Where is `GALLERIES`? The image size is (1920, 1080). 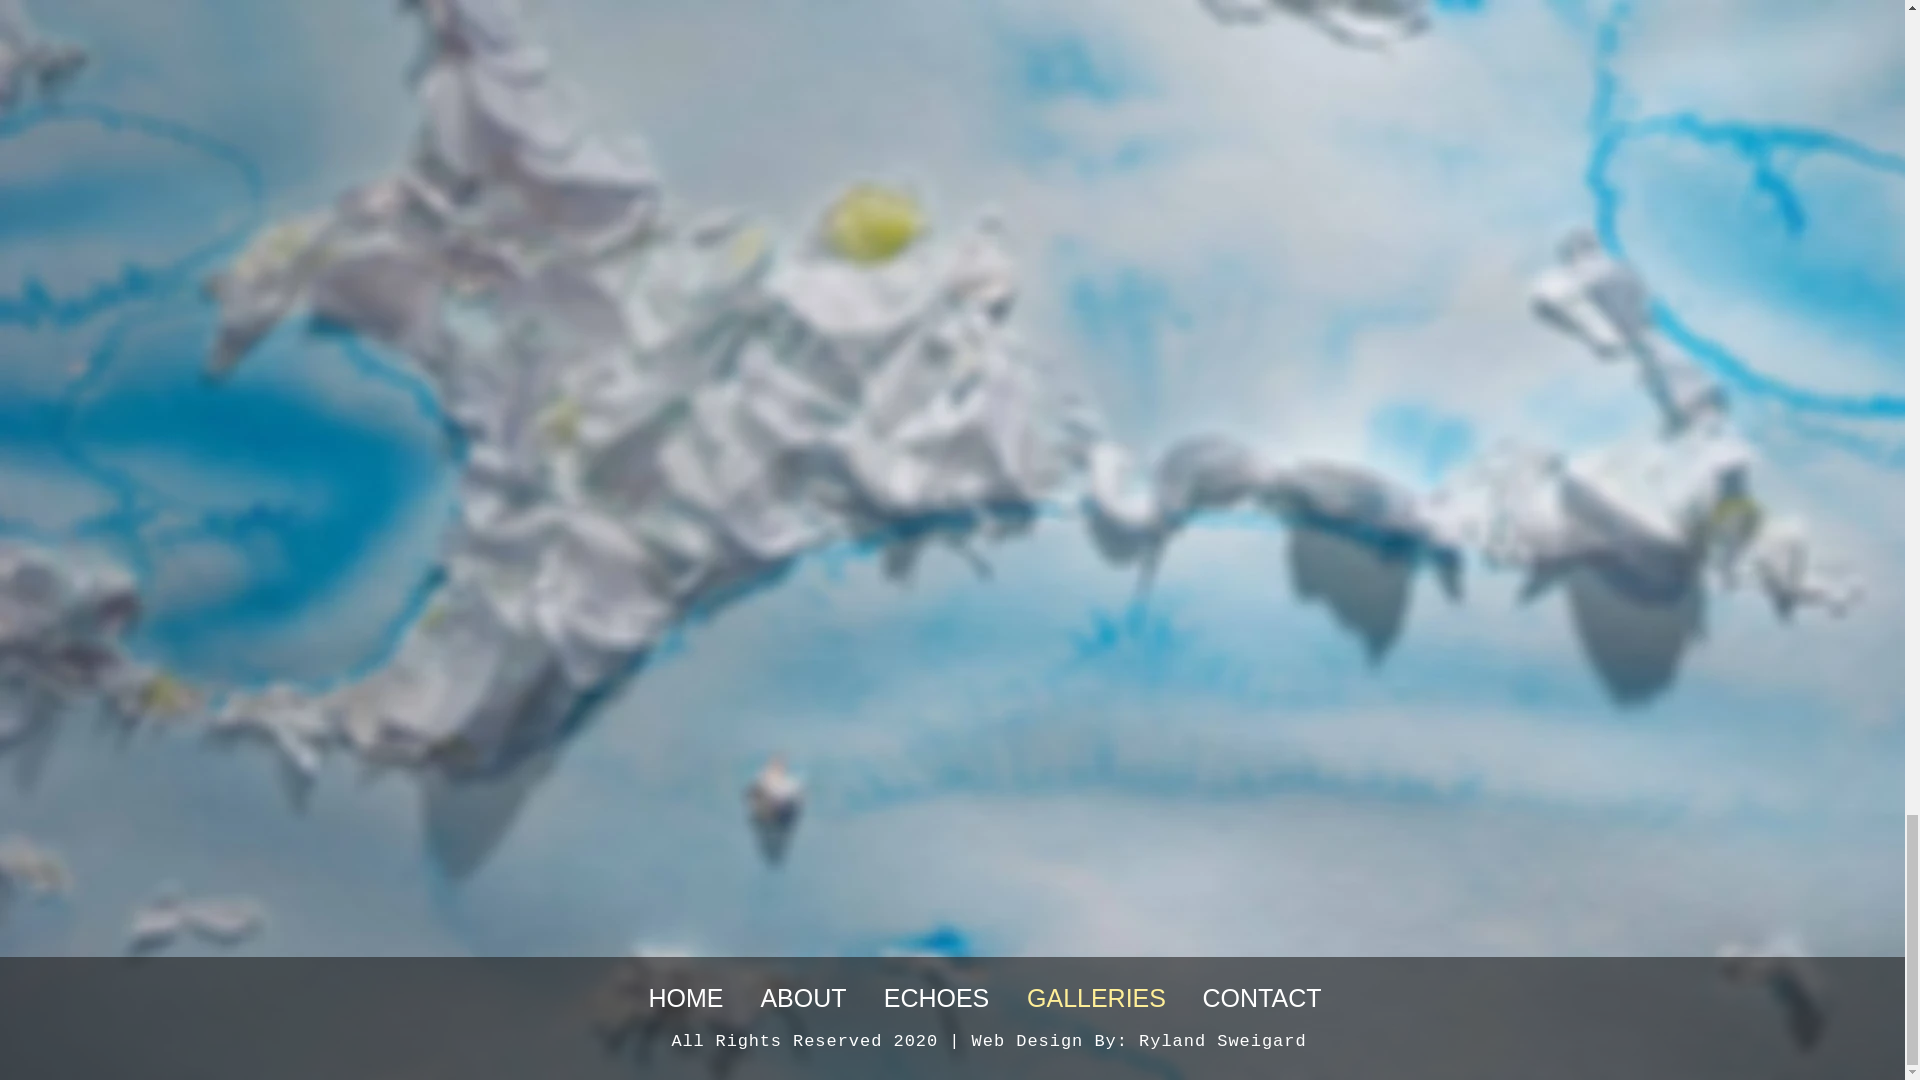
GALLERIES is located at coordinates (1097, 998).